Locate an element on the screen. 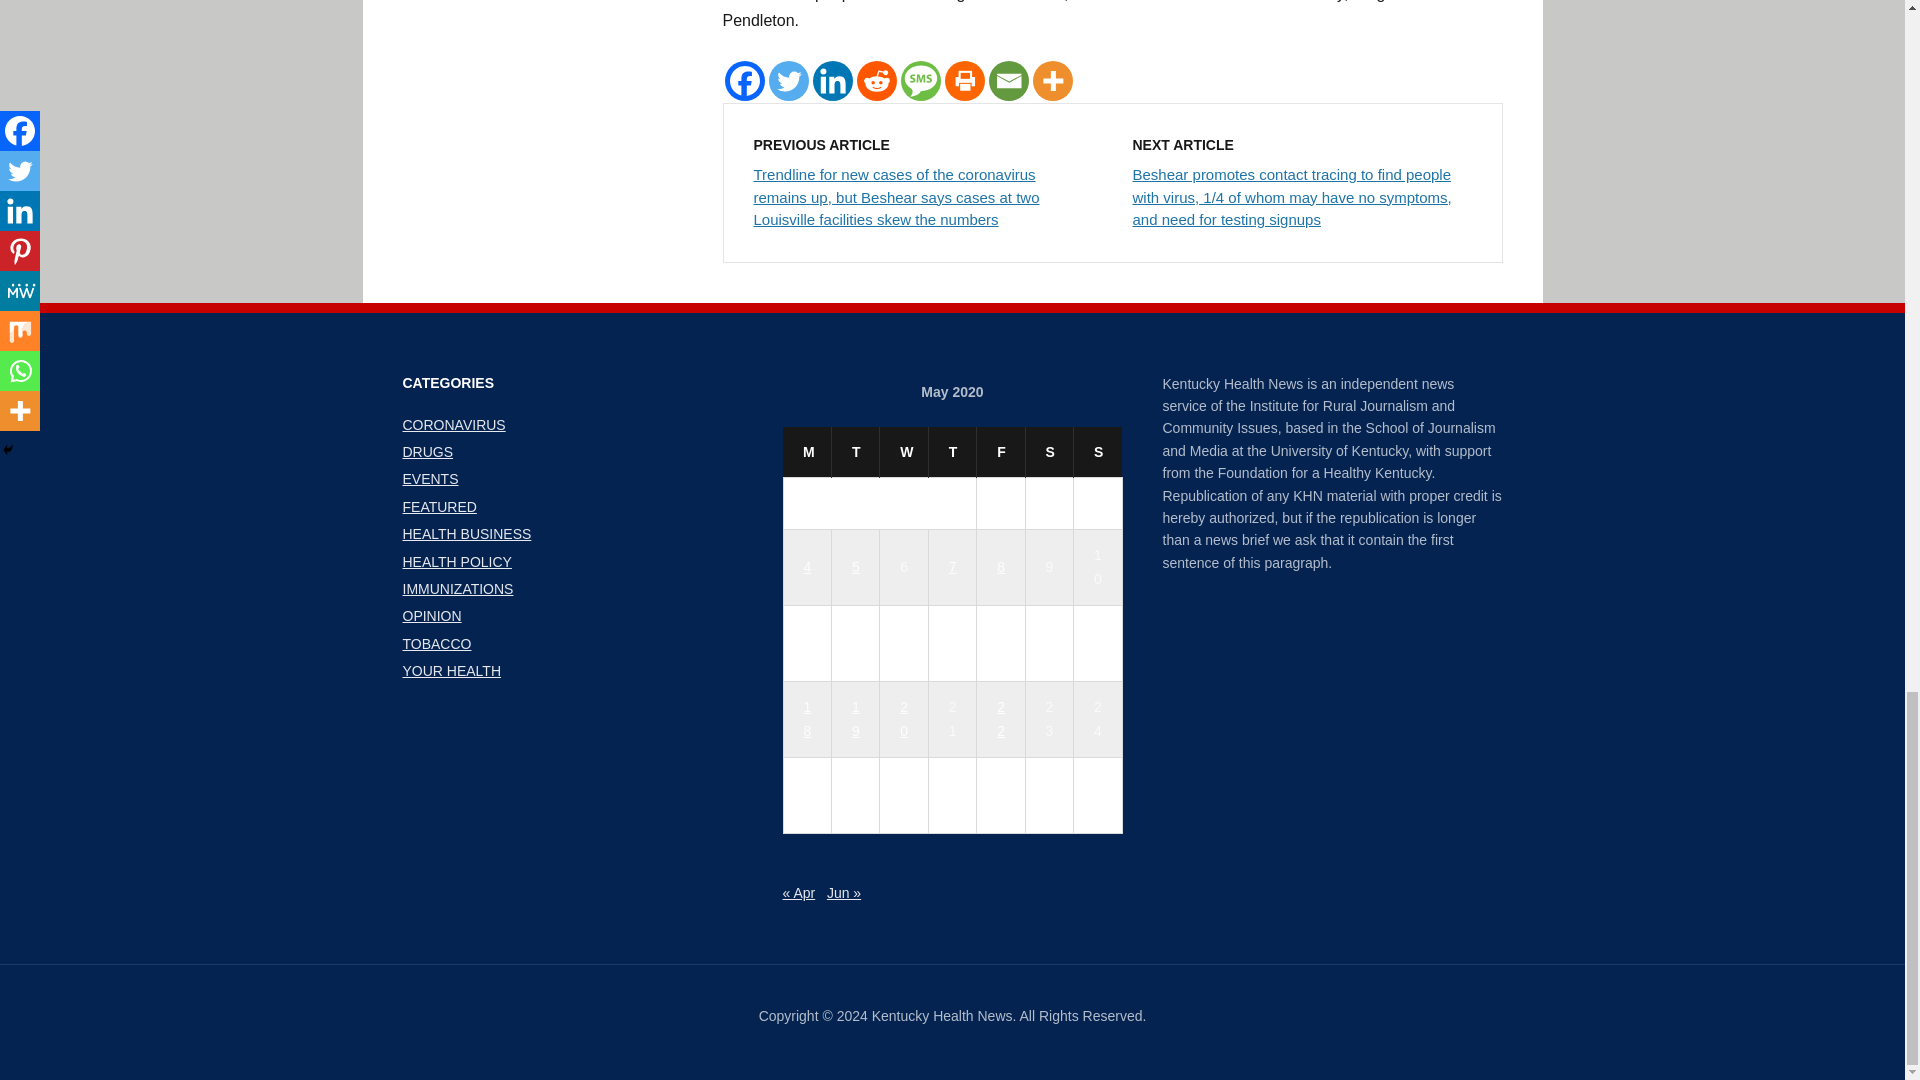 This screenshot has height=1080, width=1920. More is located at coordinates (1052, 80).